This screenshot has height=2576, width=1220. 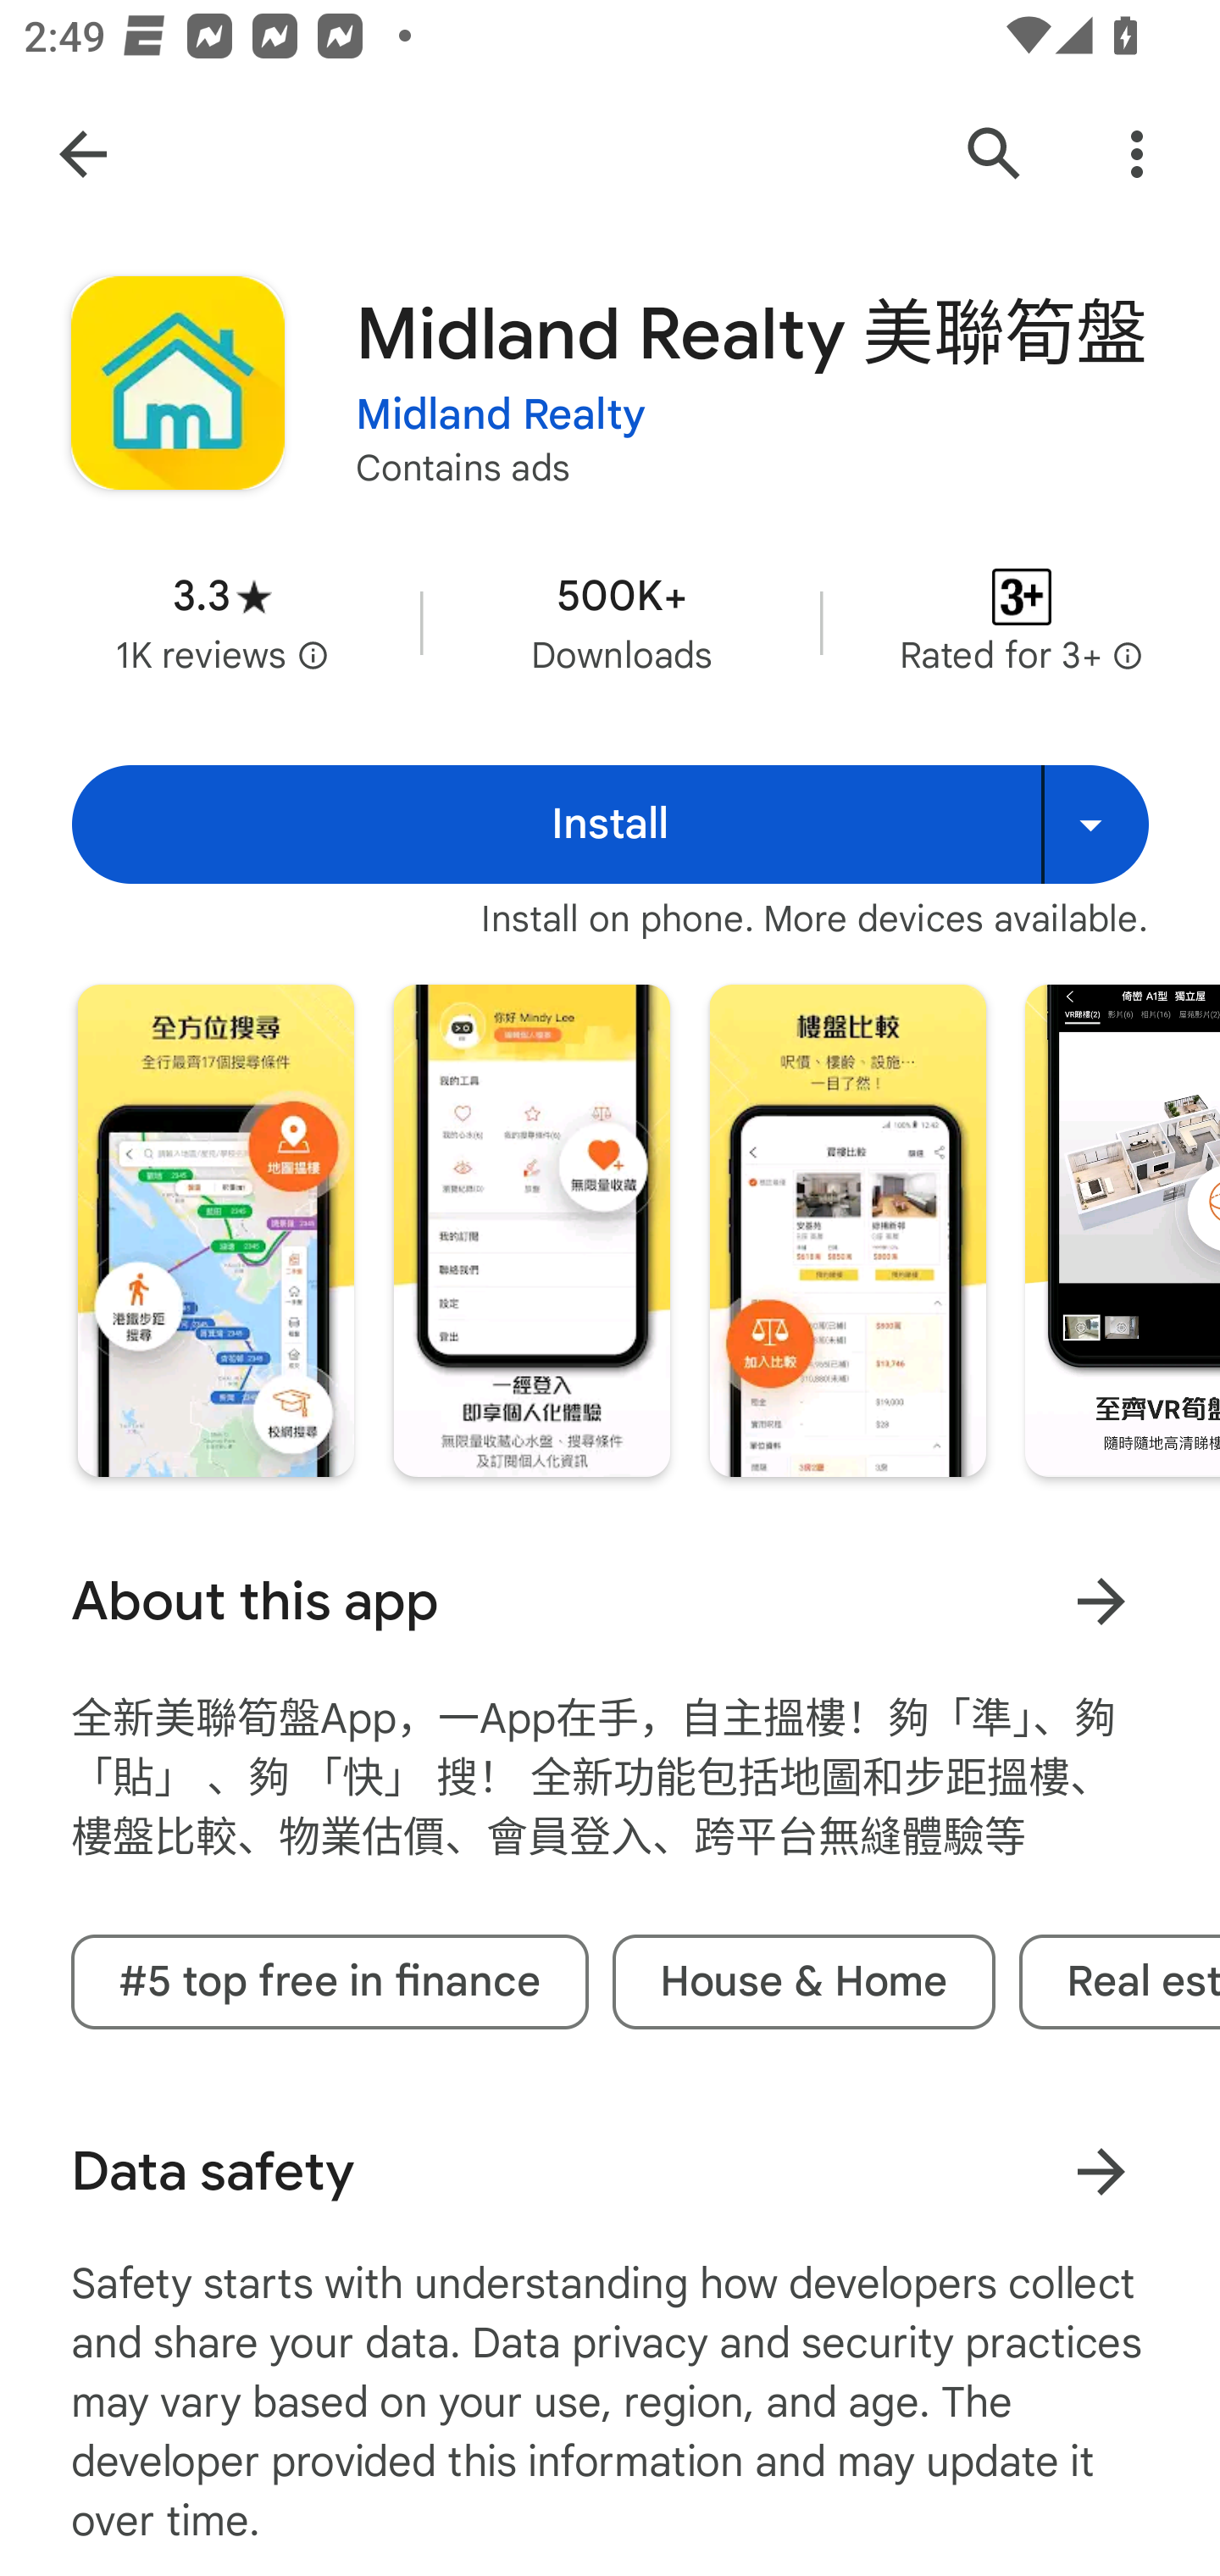 What do you see at coordinates (1101, 2171) in the screenshot?
I see `Learn more about data safety` at bounding box center [1101, 2171].